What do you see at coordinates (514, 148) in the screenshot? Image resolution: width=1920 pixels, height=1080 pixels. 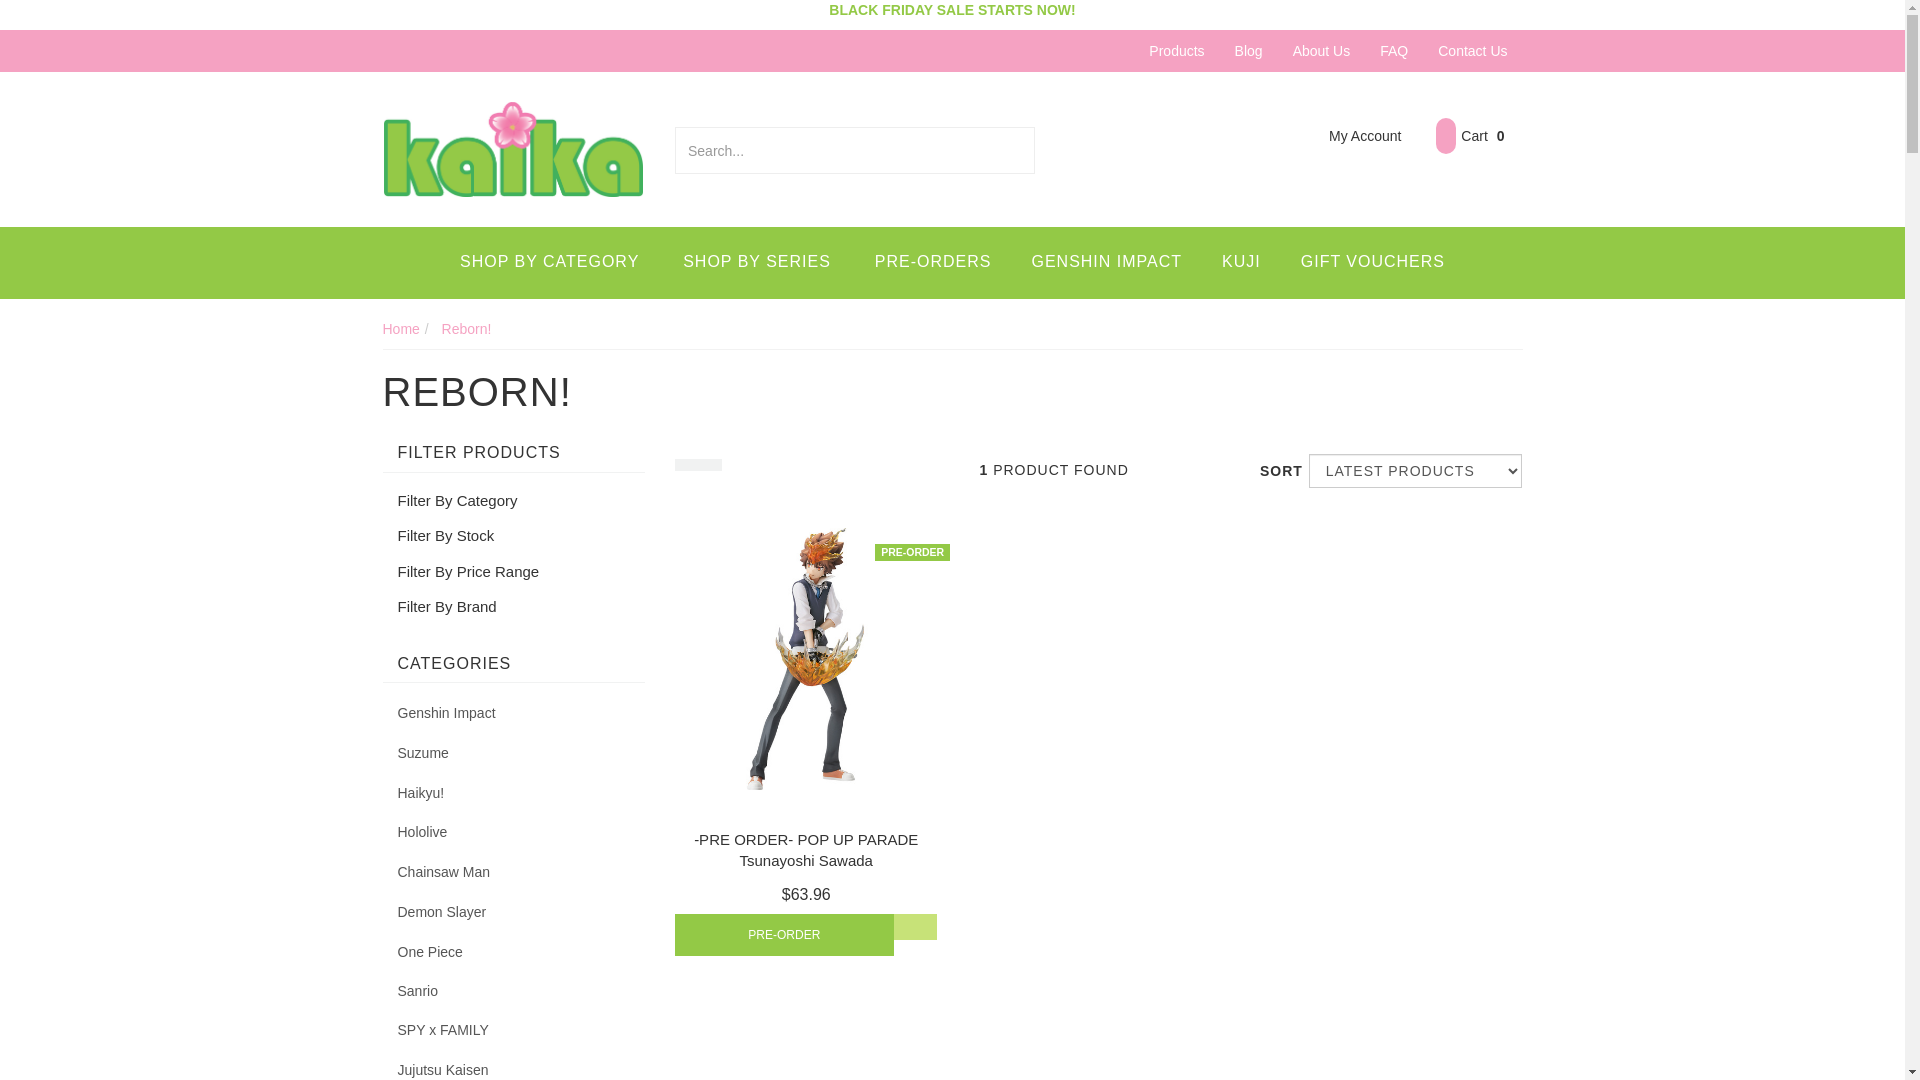 I see `Anime Kaika` at bounding box center [514, 148].